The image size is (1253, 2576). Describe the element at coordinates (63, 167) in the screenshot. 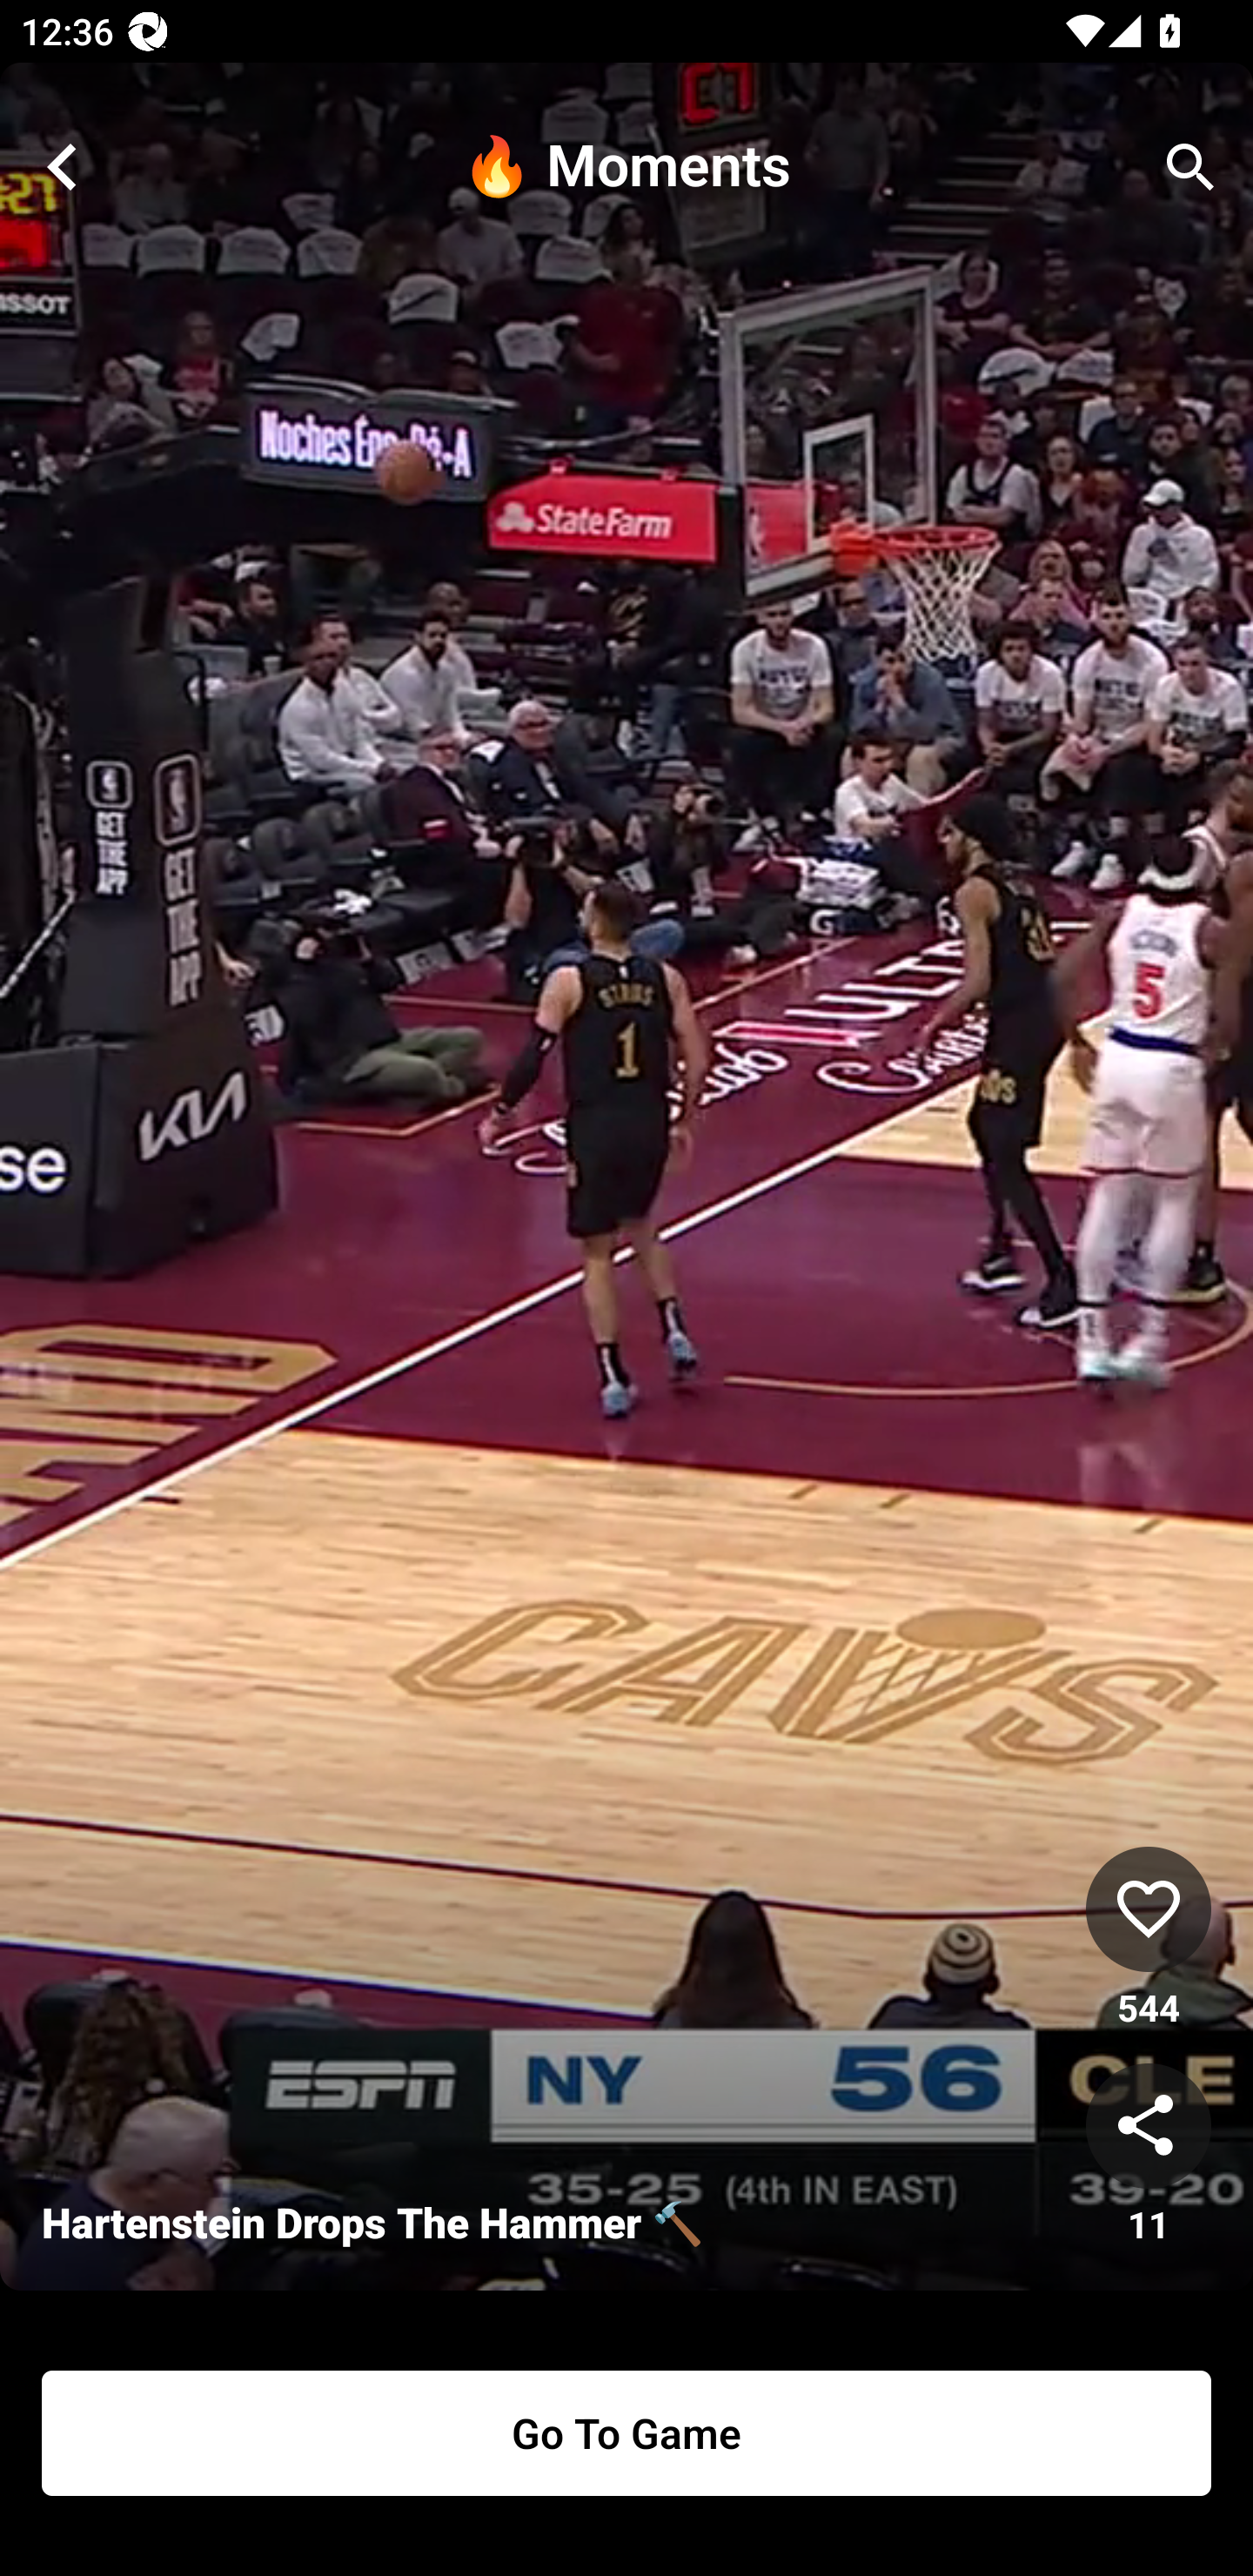

I see `close` at that location.